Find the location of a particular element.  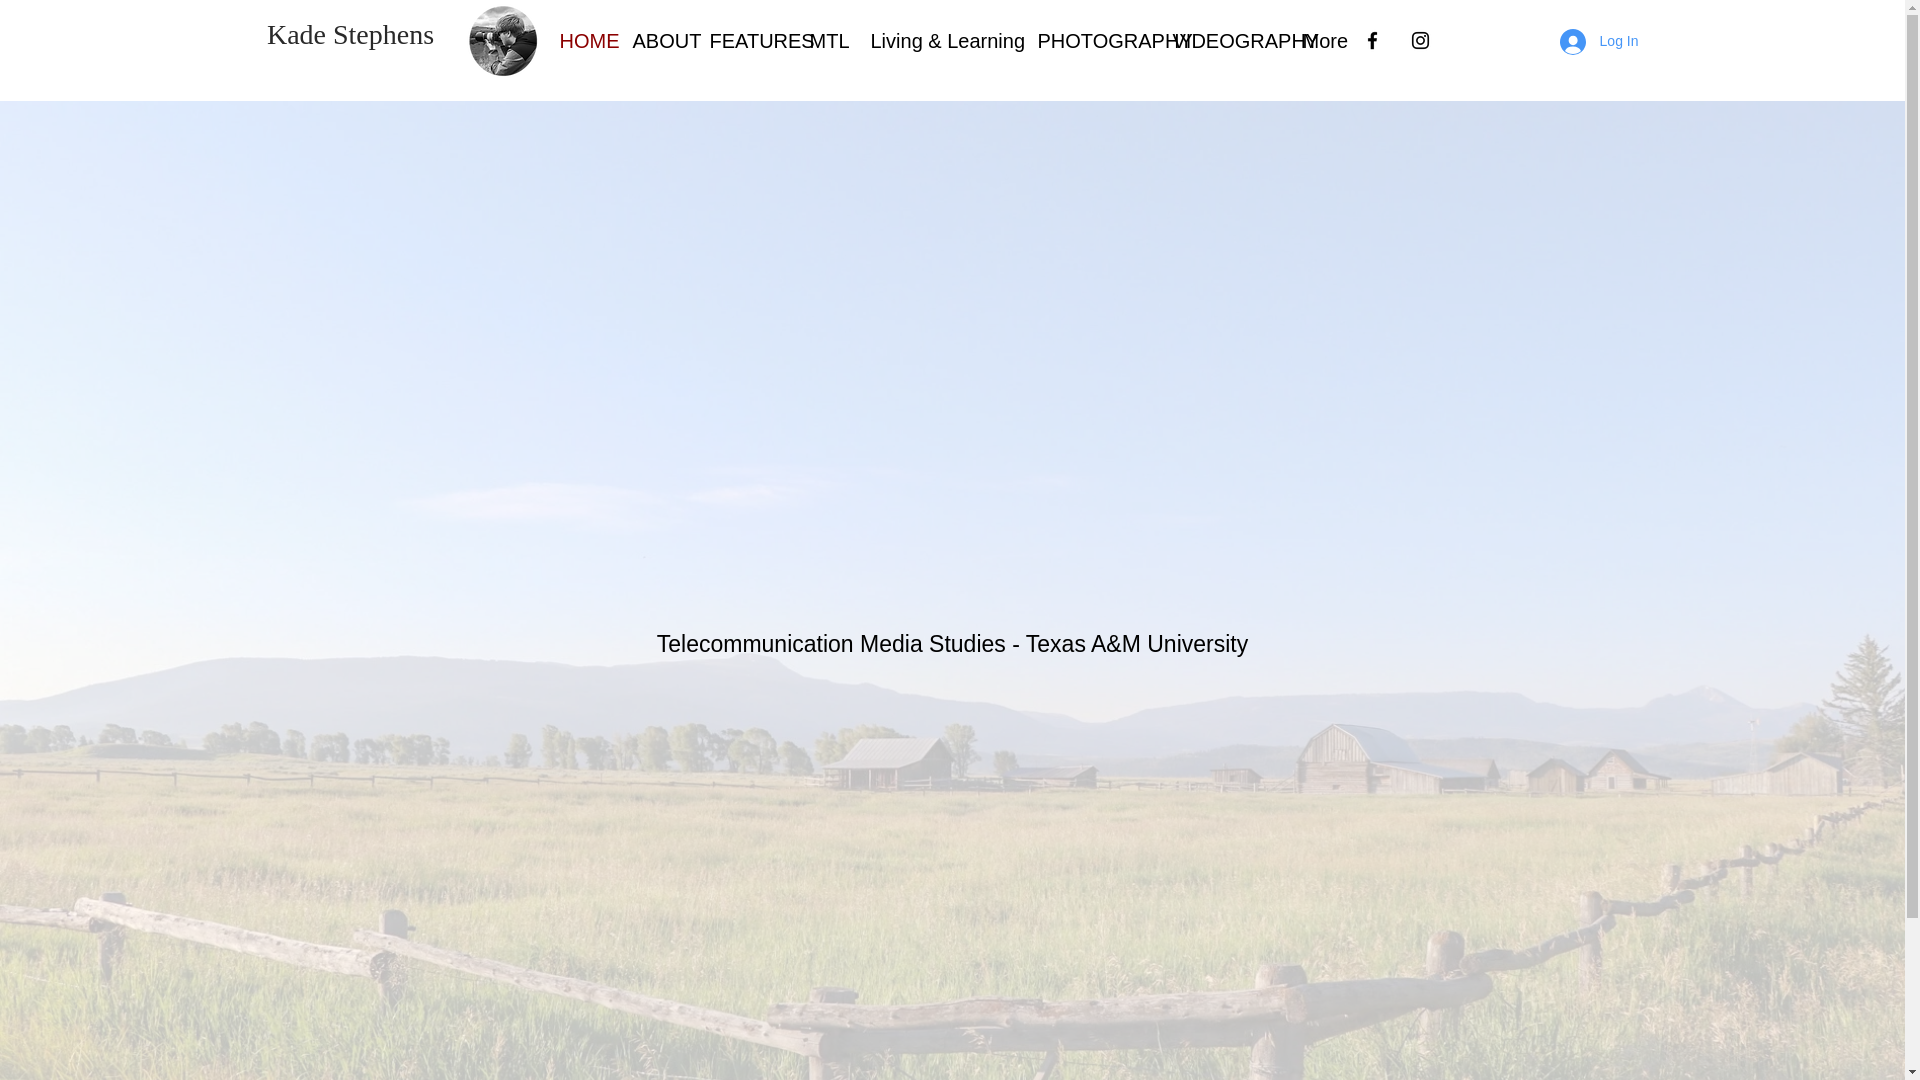

VIDEOGRAPHY is located at coordinates (1222, 41).